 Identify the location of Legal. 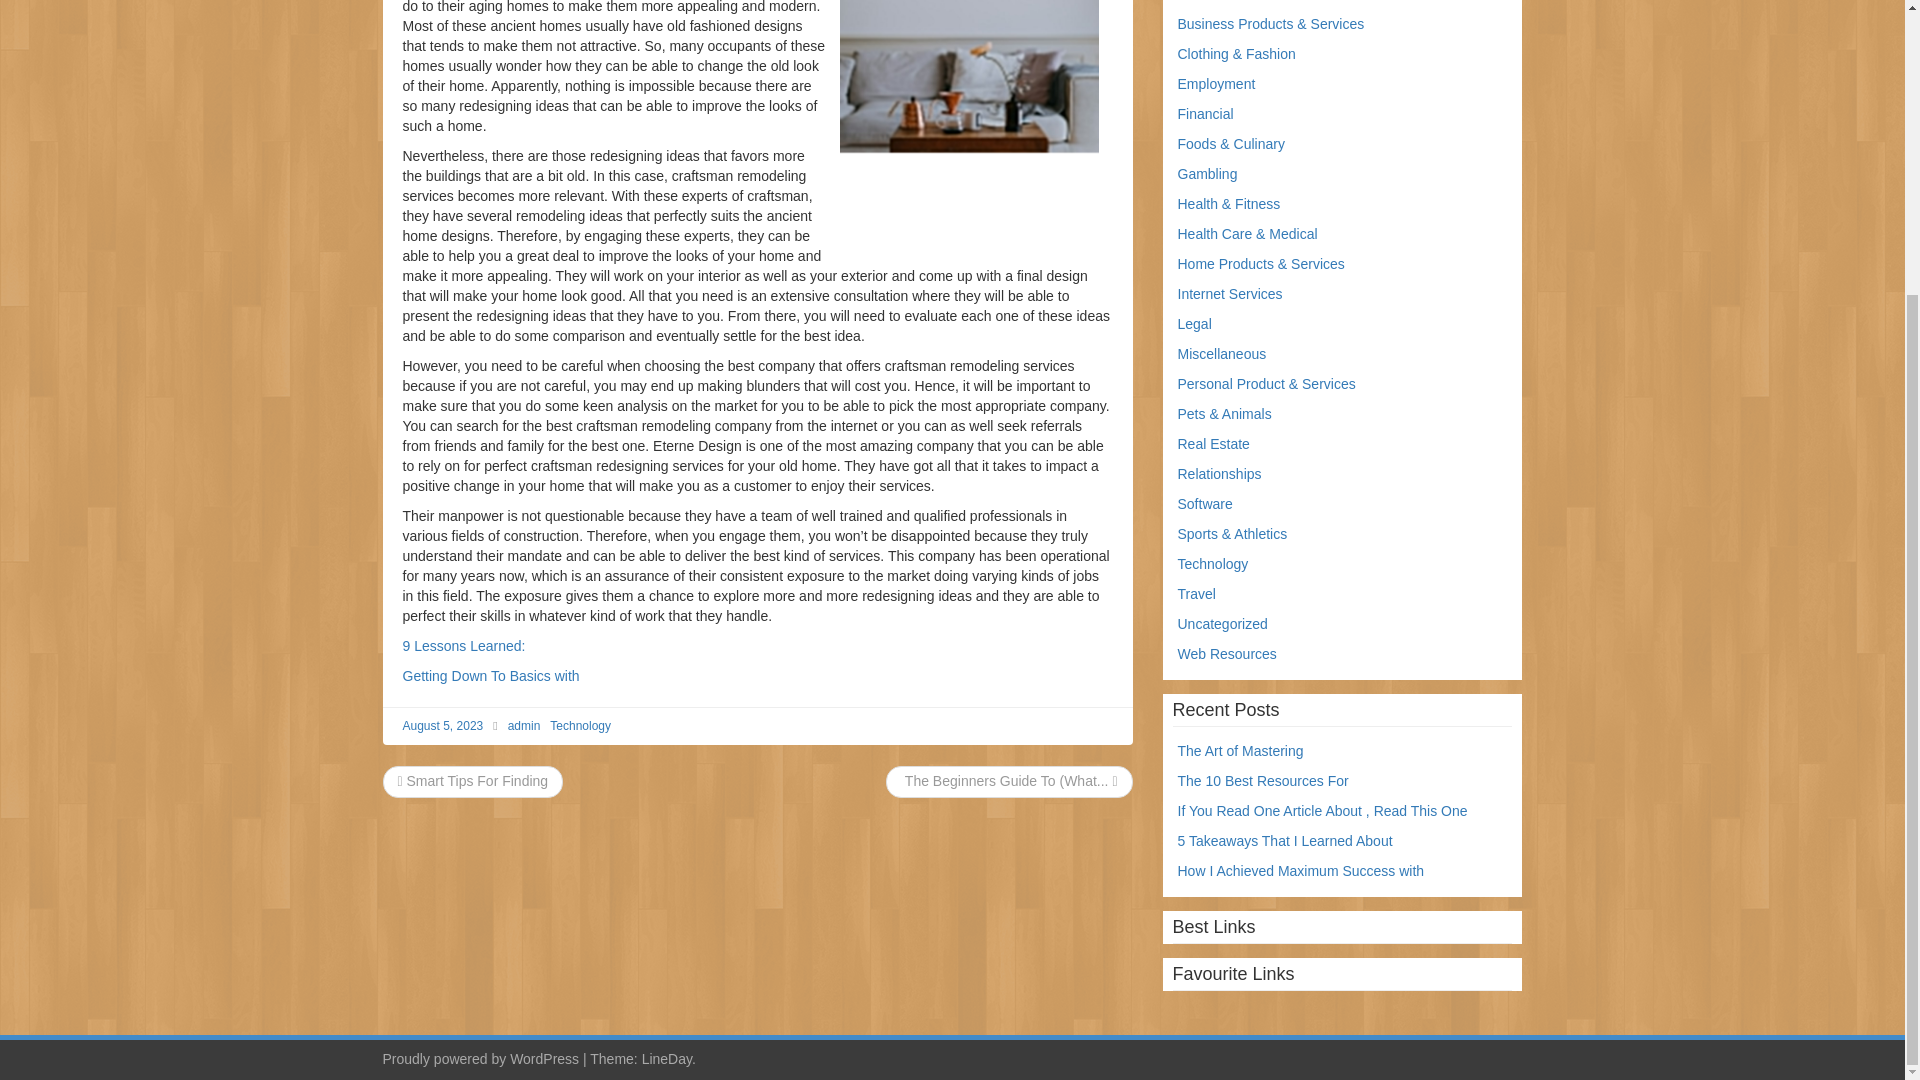
(1194, 324).